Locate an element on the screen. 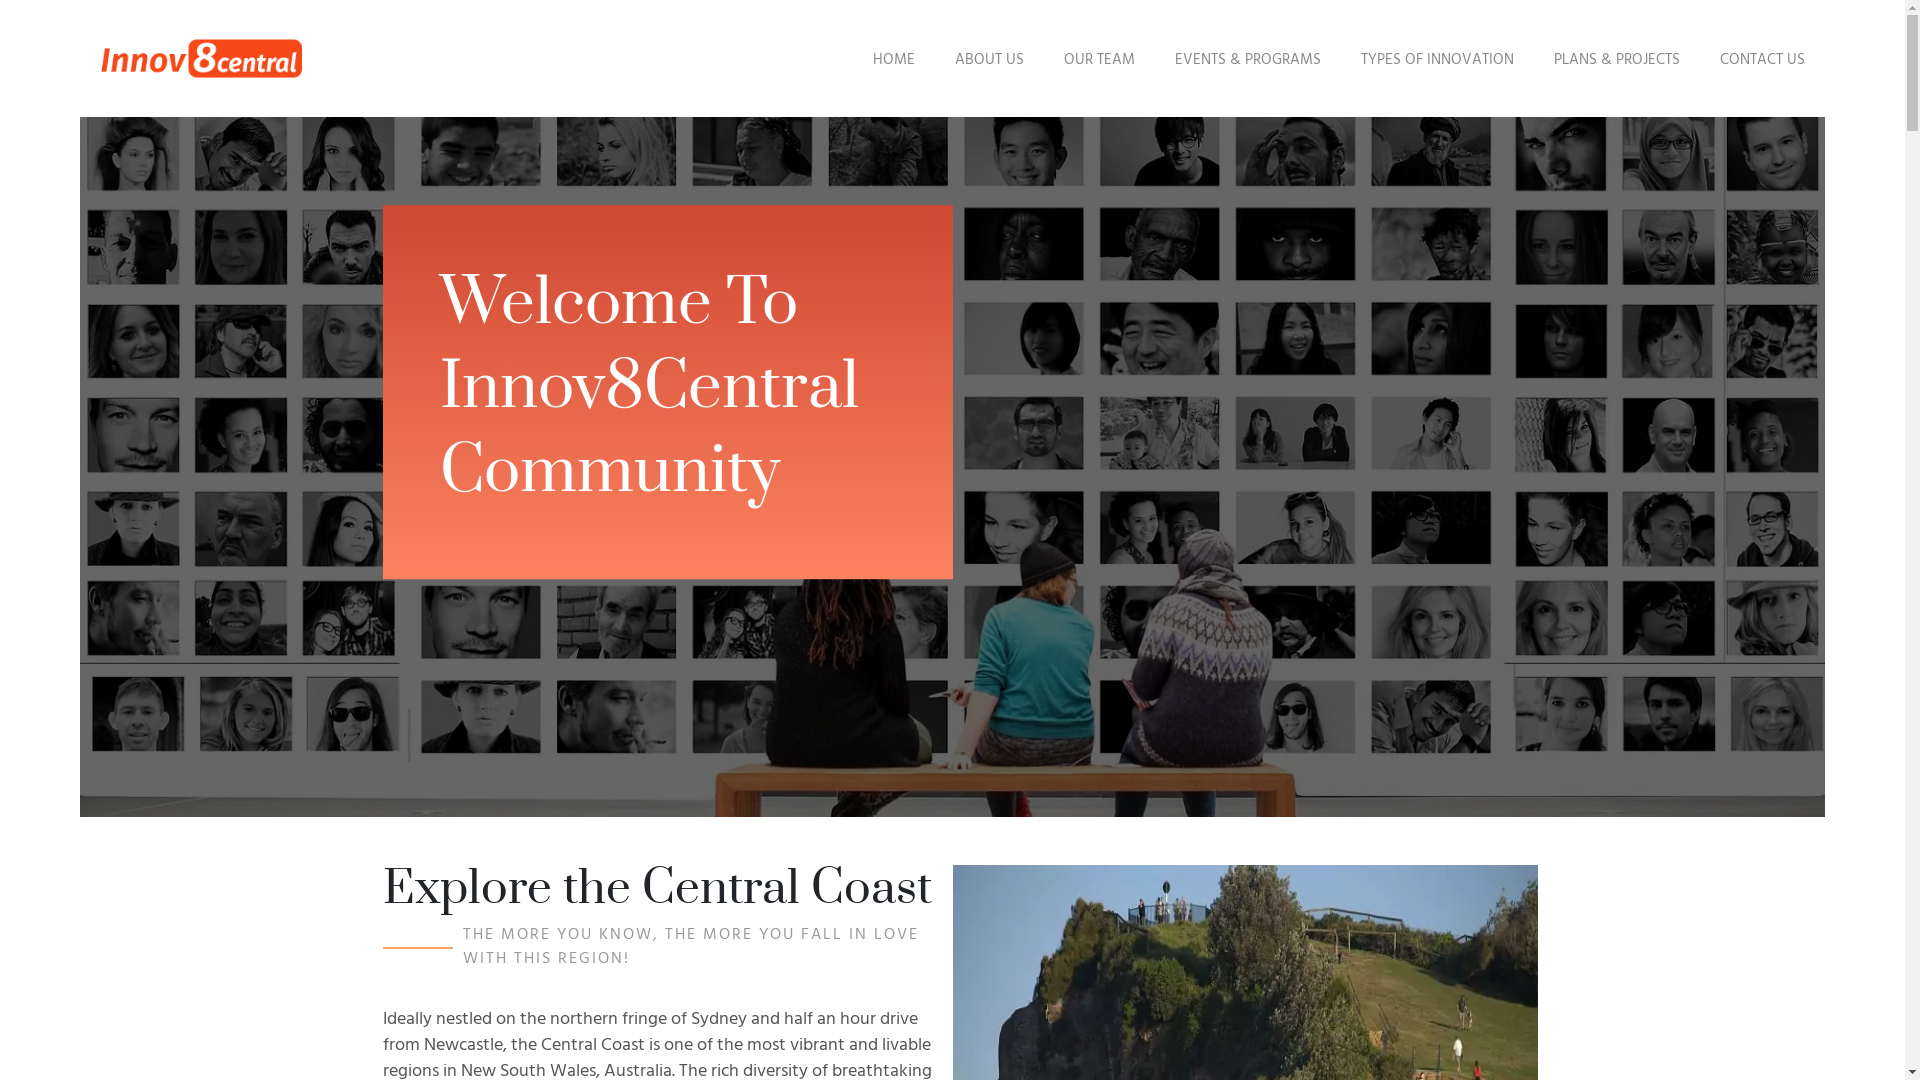  HOME is located at coordinates (894, 59).